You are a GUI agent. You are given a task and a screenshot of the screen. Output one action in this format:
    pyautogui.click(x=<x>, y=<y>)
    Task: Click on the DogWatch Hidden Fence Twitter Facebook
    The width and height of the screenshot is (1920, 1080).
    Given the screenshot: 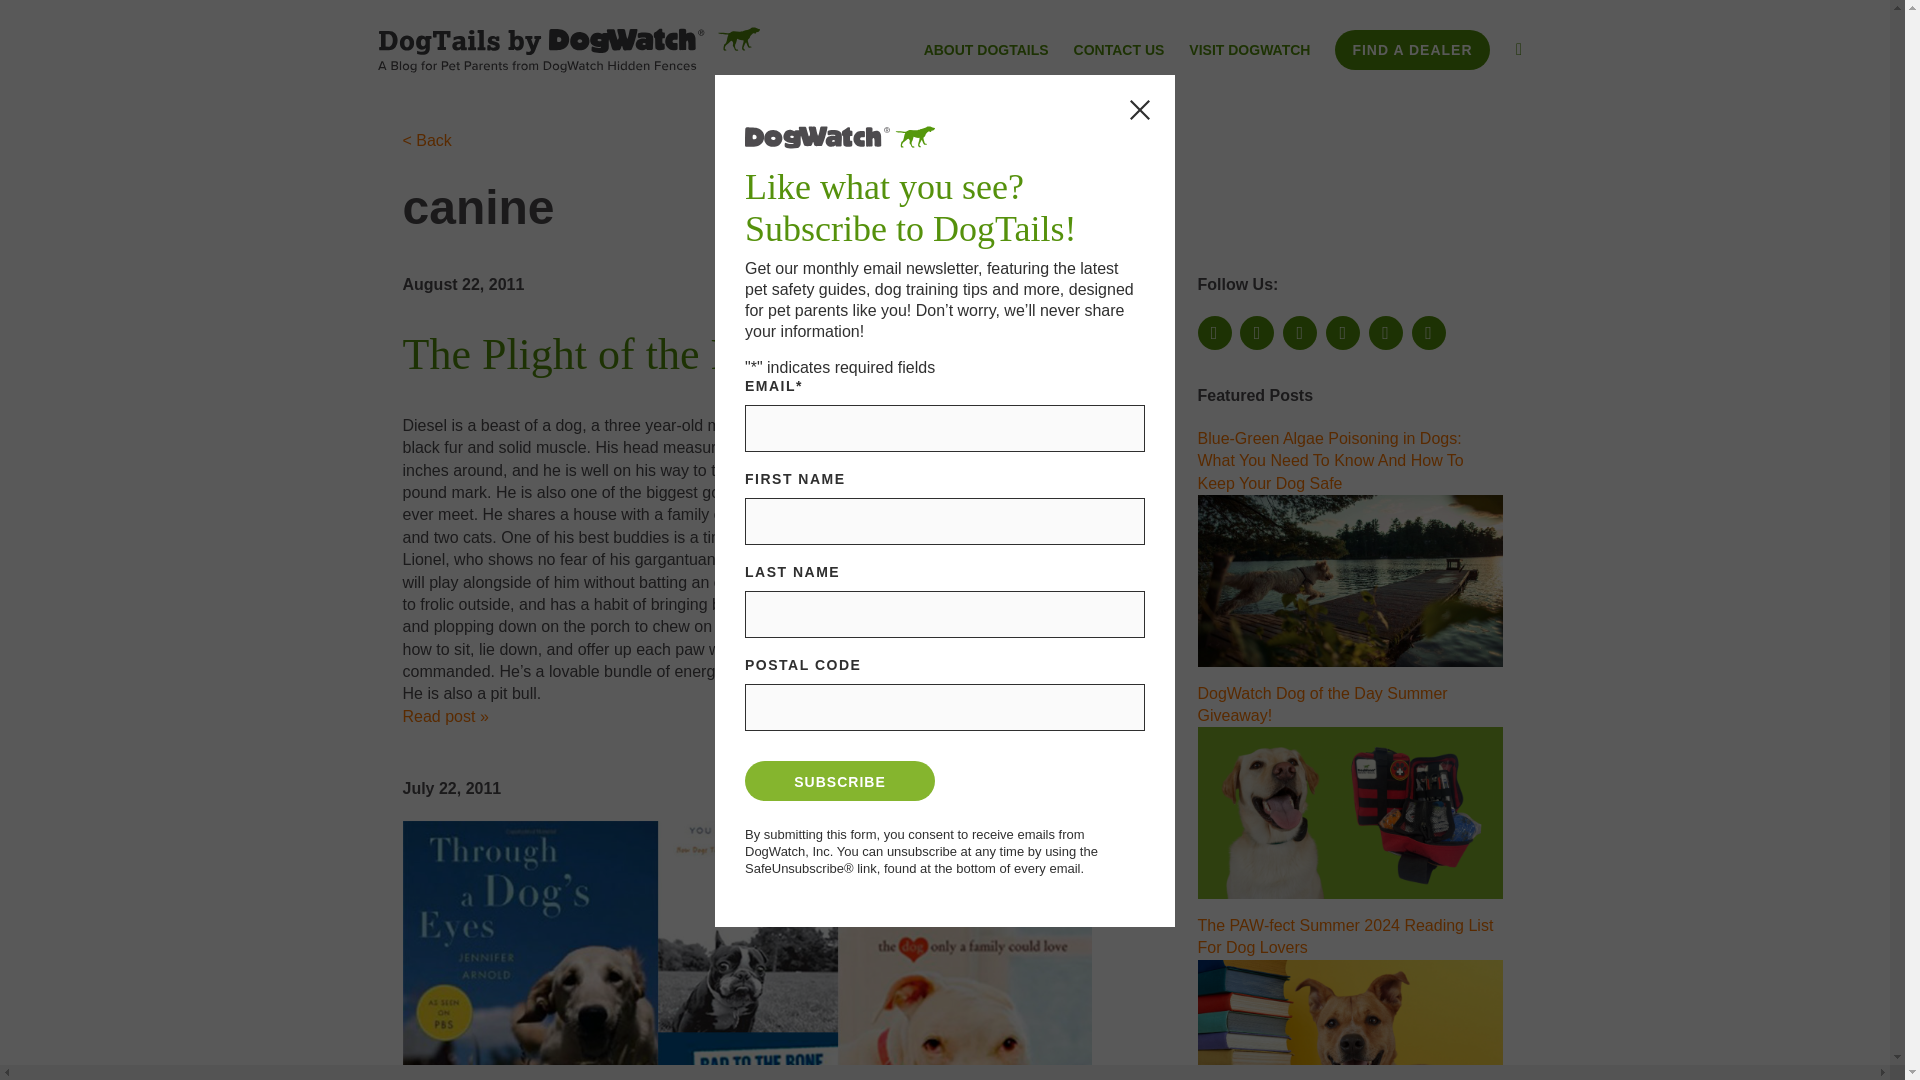 What is the action you would take?
    pyautogui.click(x=1257, y=332)
    